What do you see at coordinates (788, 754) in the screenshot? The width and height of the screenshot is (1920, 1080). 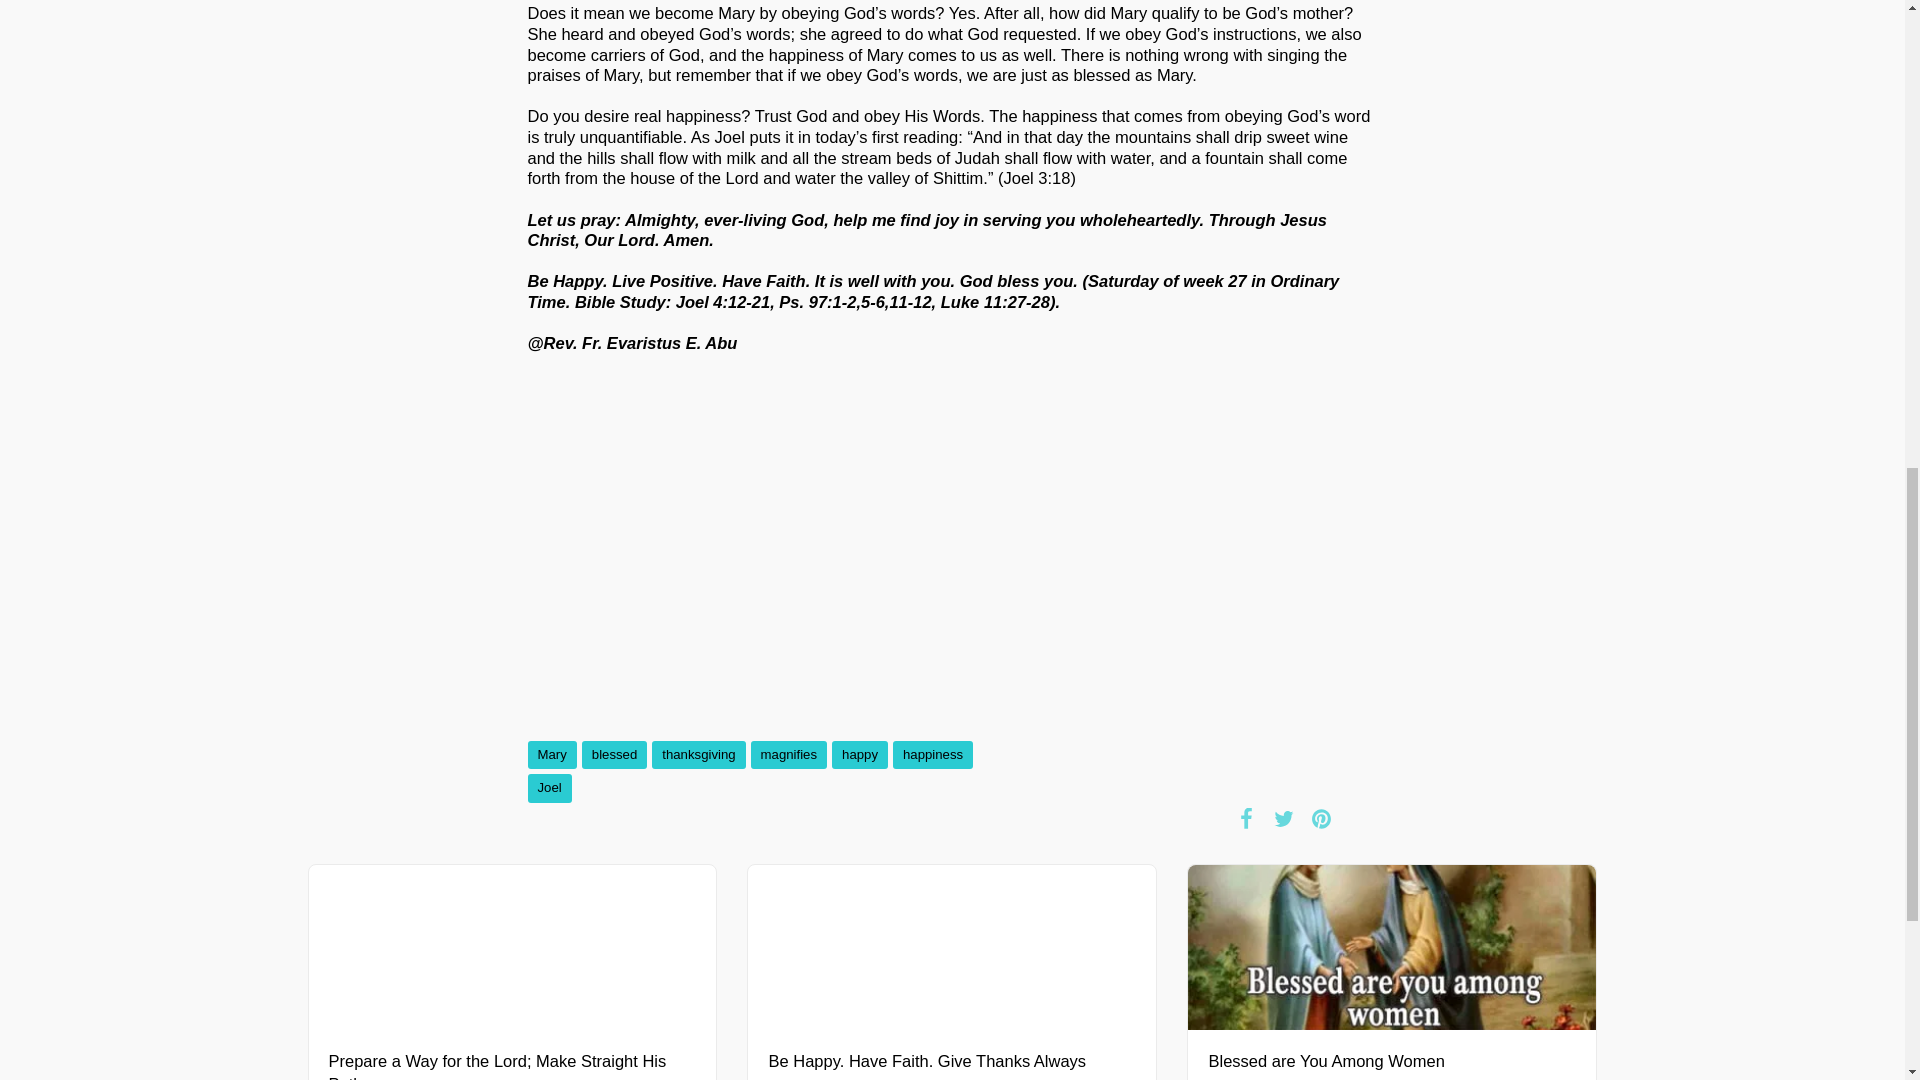 I see `magnifies` at bounding box center [788, 754].